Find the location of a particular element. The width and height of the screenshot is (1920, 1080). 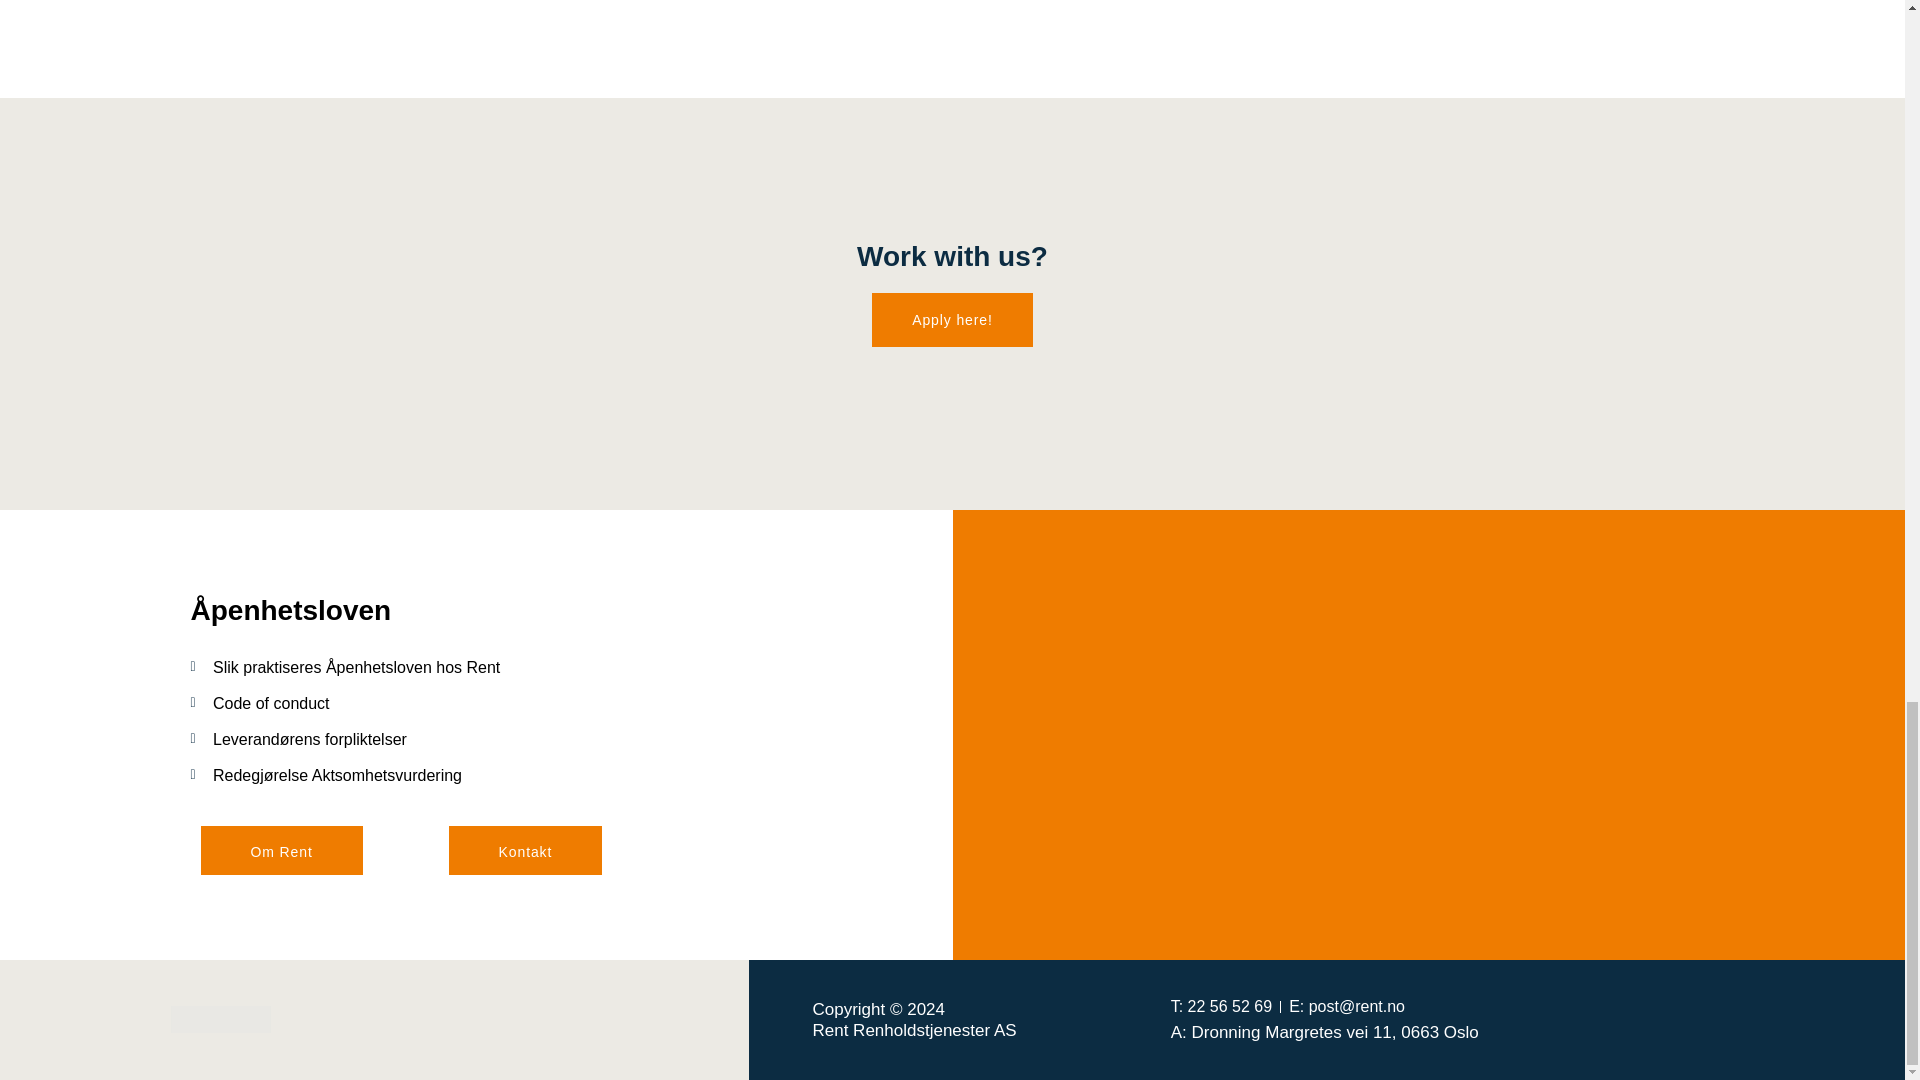

Code of conduct is located at coordinates (523, 703).